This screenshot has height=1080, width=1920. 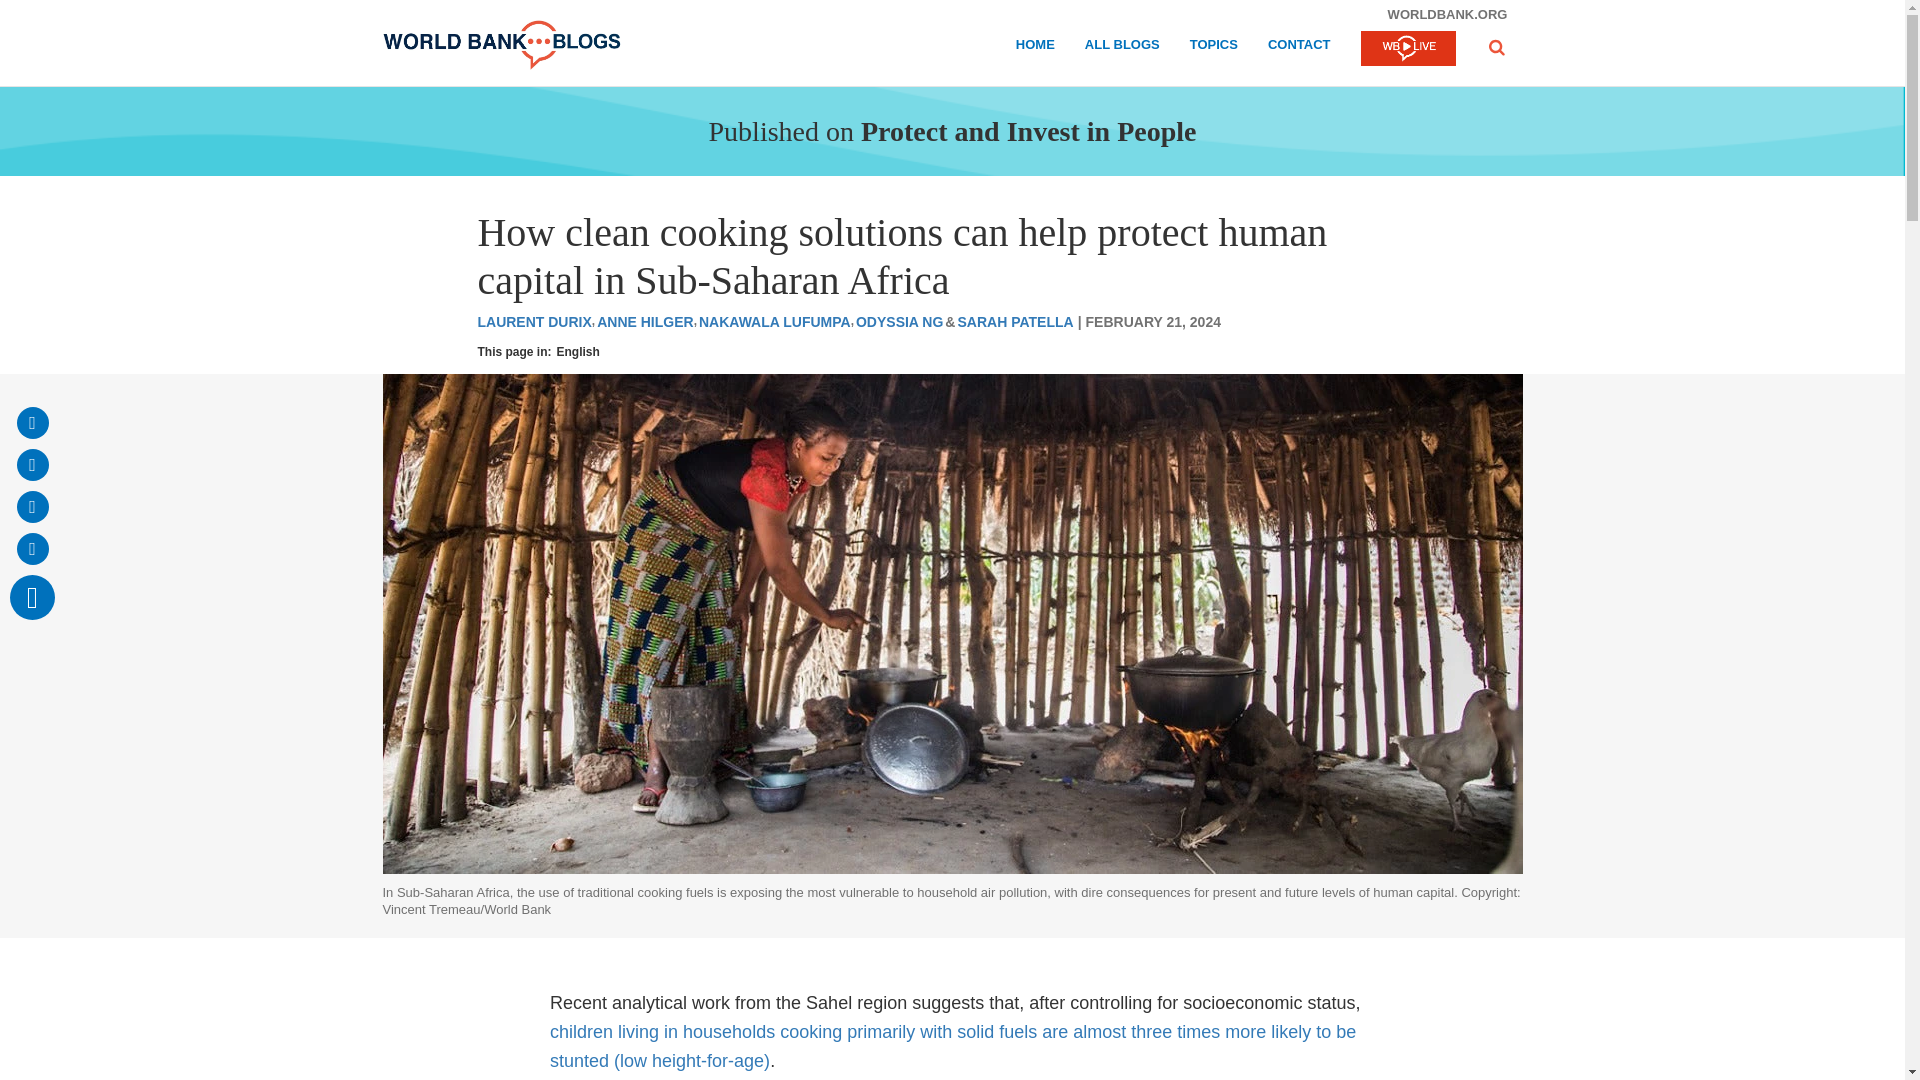 What do you see at coordinates (1028, 130) in the screenshot?
I see `Protect and Invest in People` at bounding box center [1028, 130].